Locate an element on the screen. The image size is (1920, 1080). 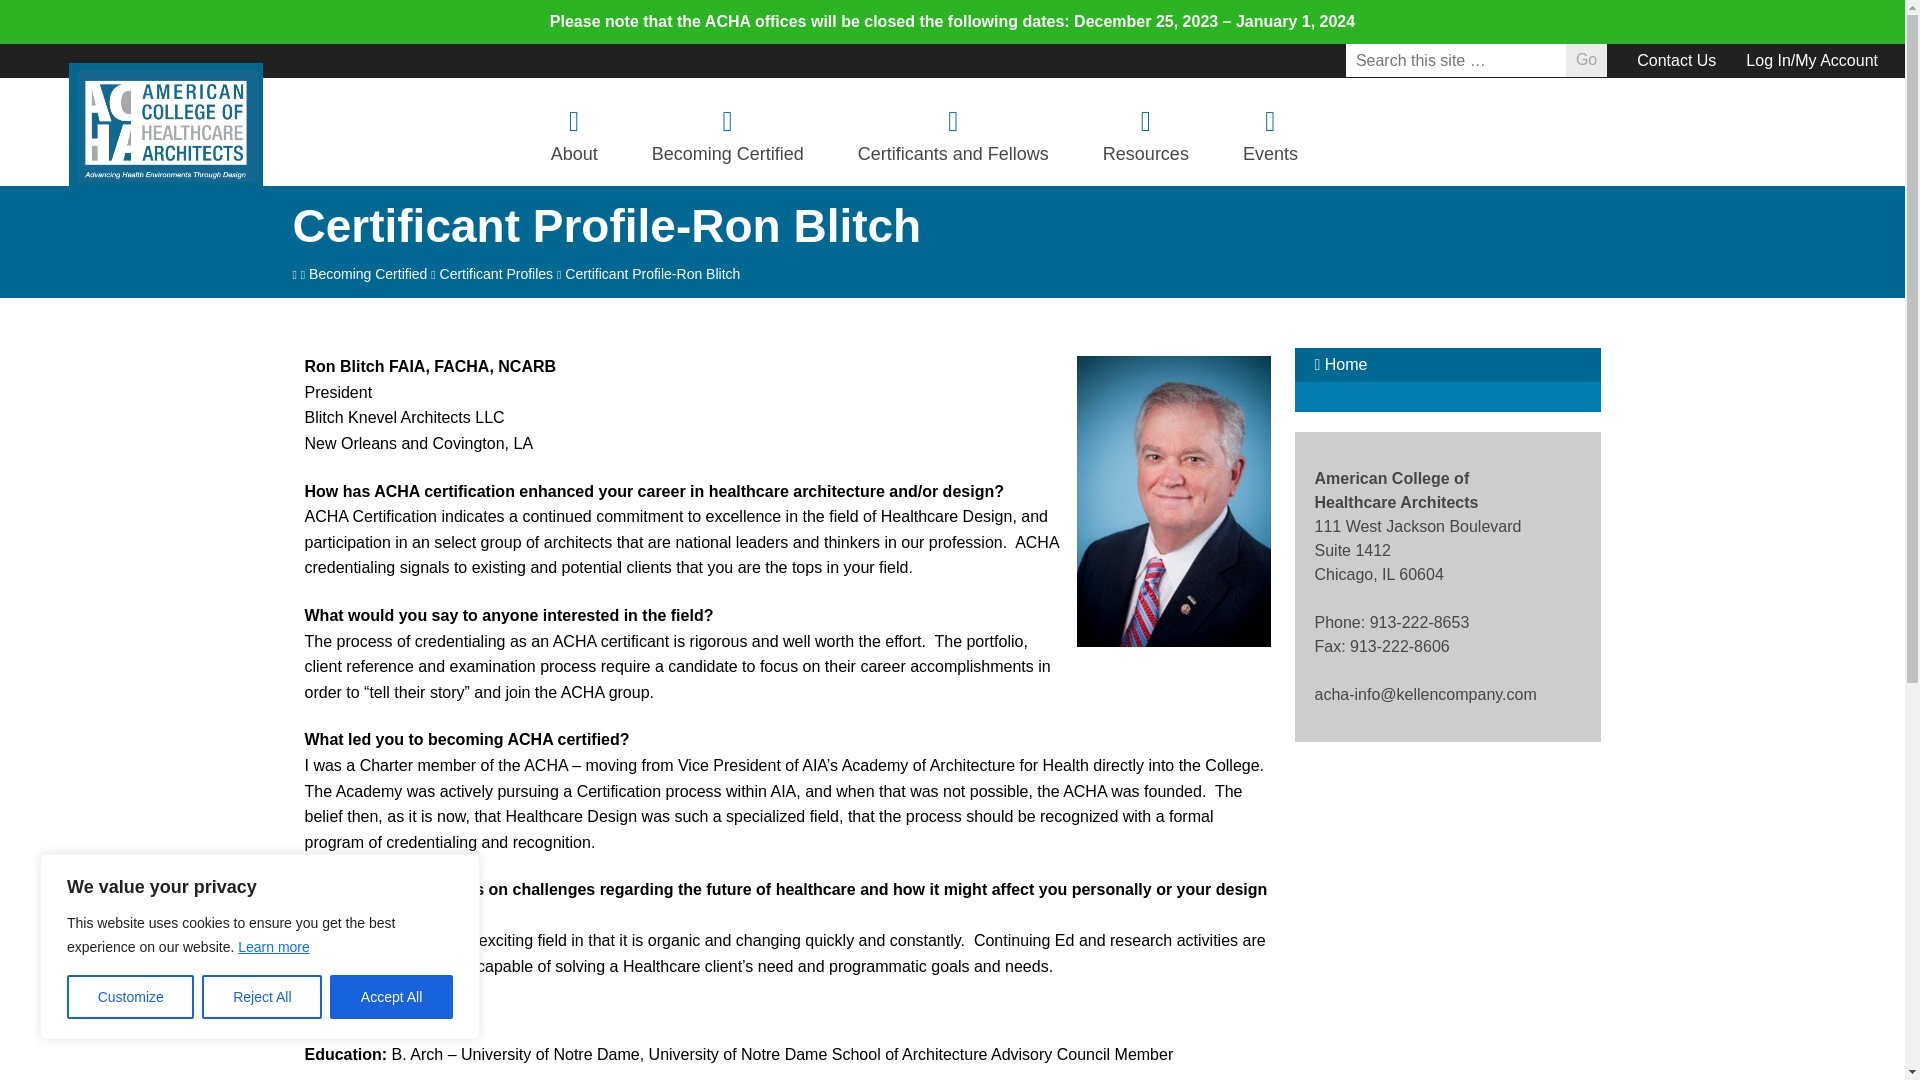
Accept All is located at coordinates (392, 997).